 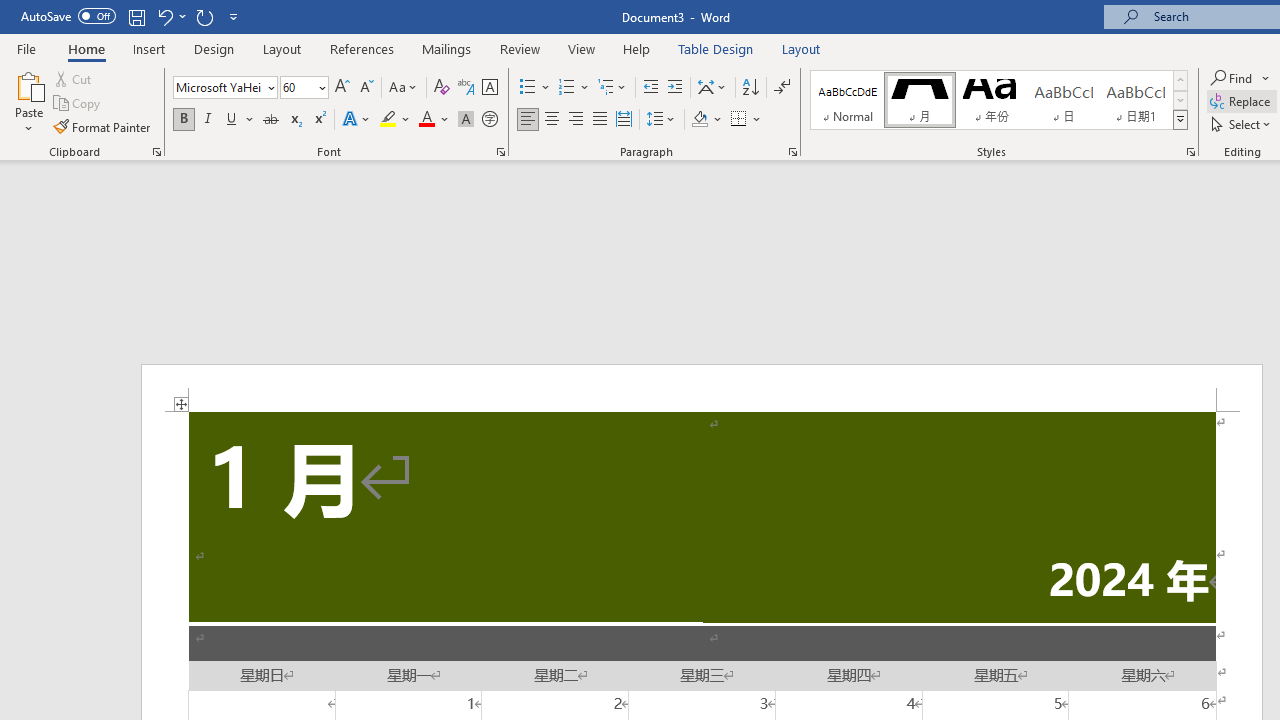 What do you see at coordinates (1242, 102) in the screenshot?
I see `Replace...` at bounding box center [1242, 102].